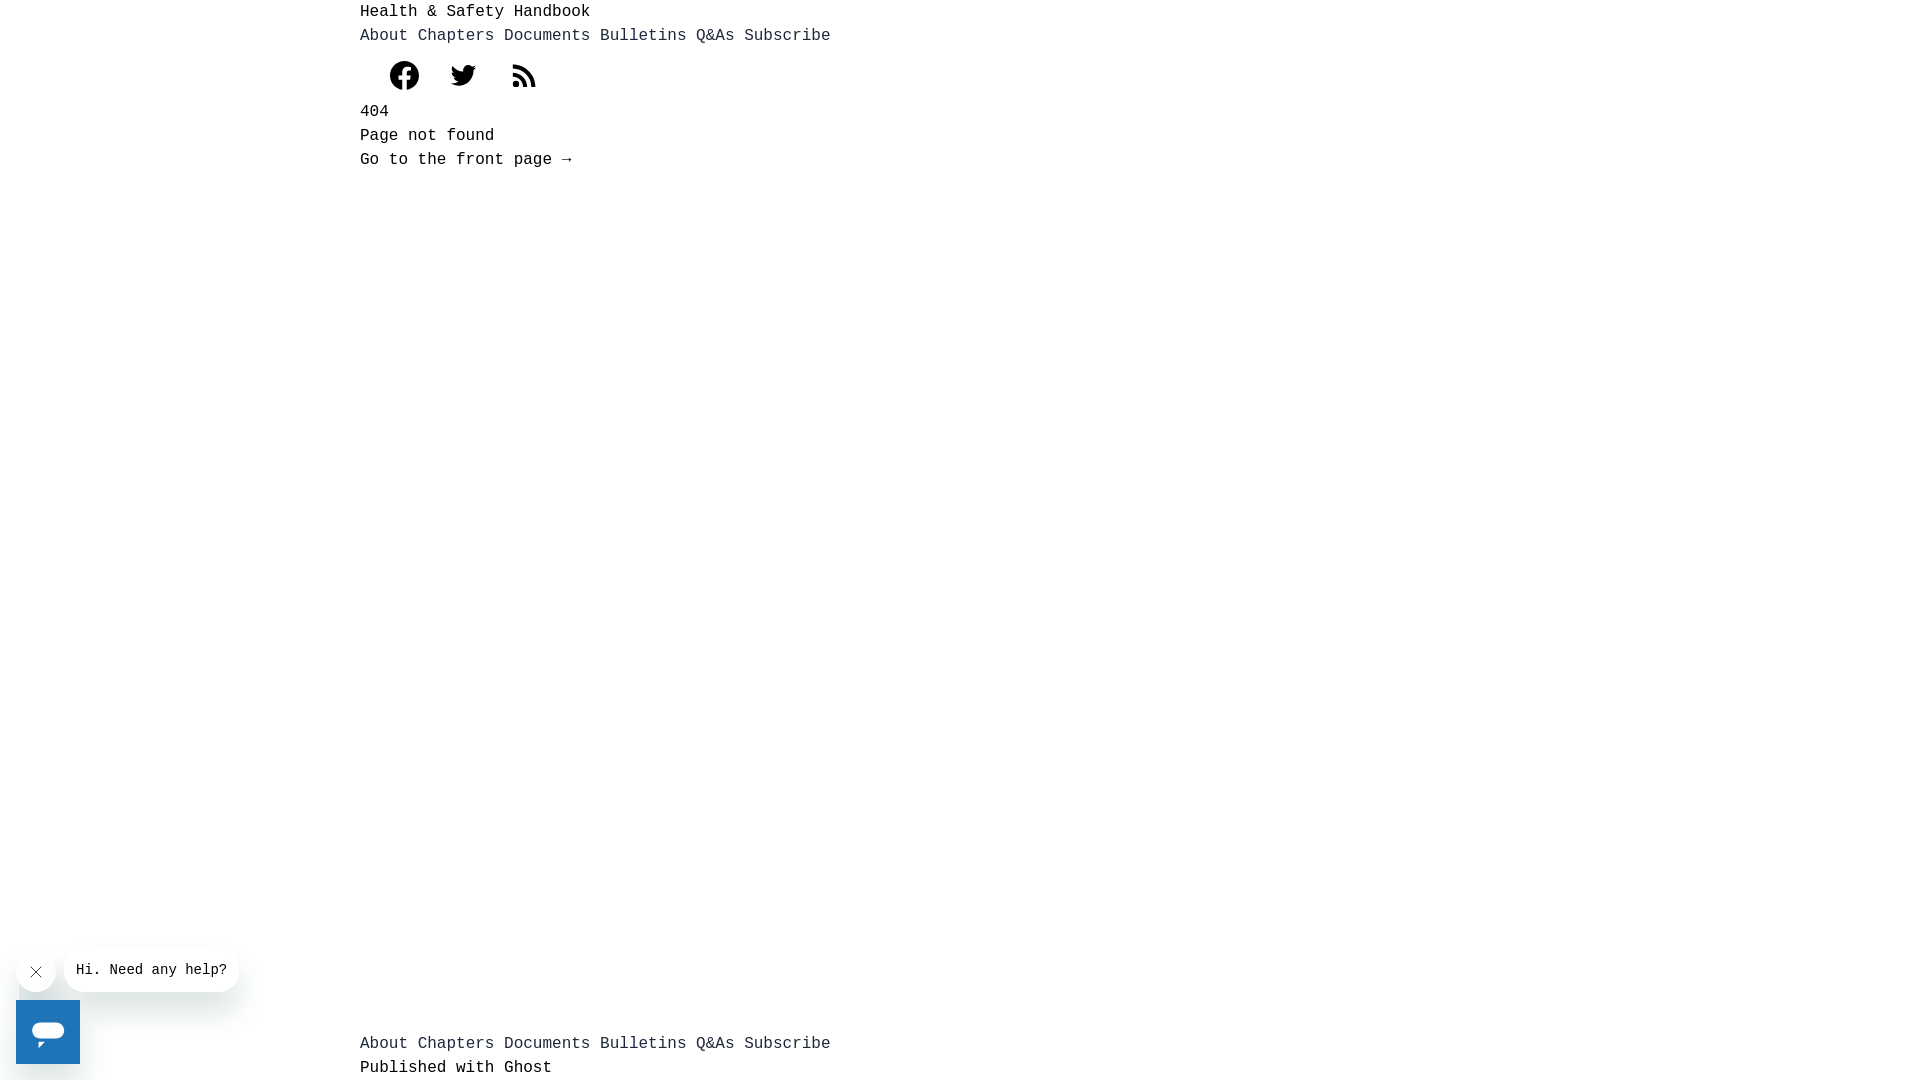 This screenshot has width=1920, height=1080. What do you see at coordinates (456, 1044) in the screenshot?
I see `Chapters` at bounding box center [456, 1044].